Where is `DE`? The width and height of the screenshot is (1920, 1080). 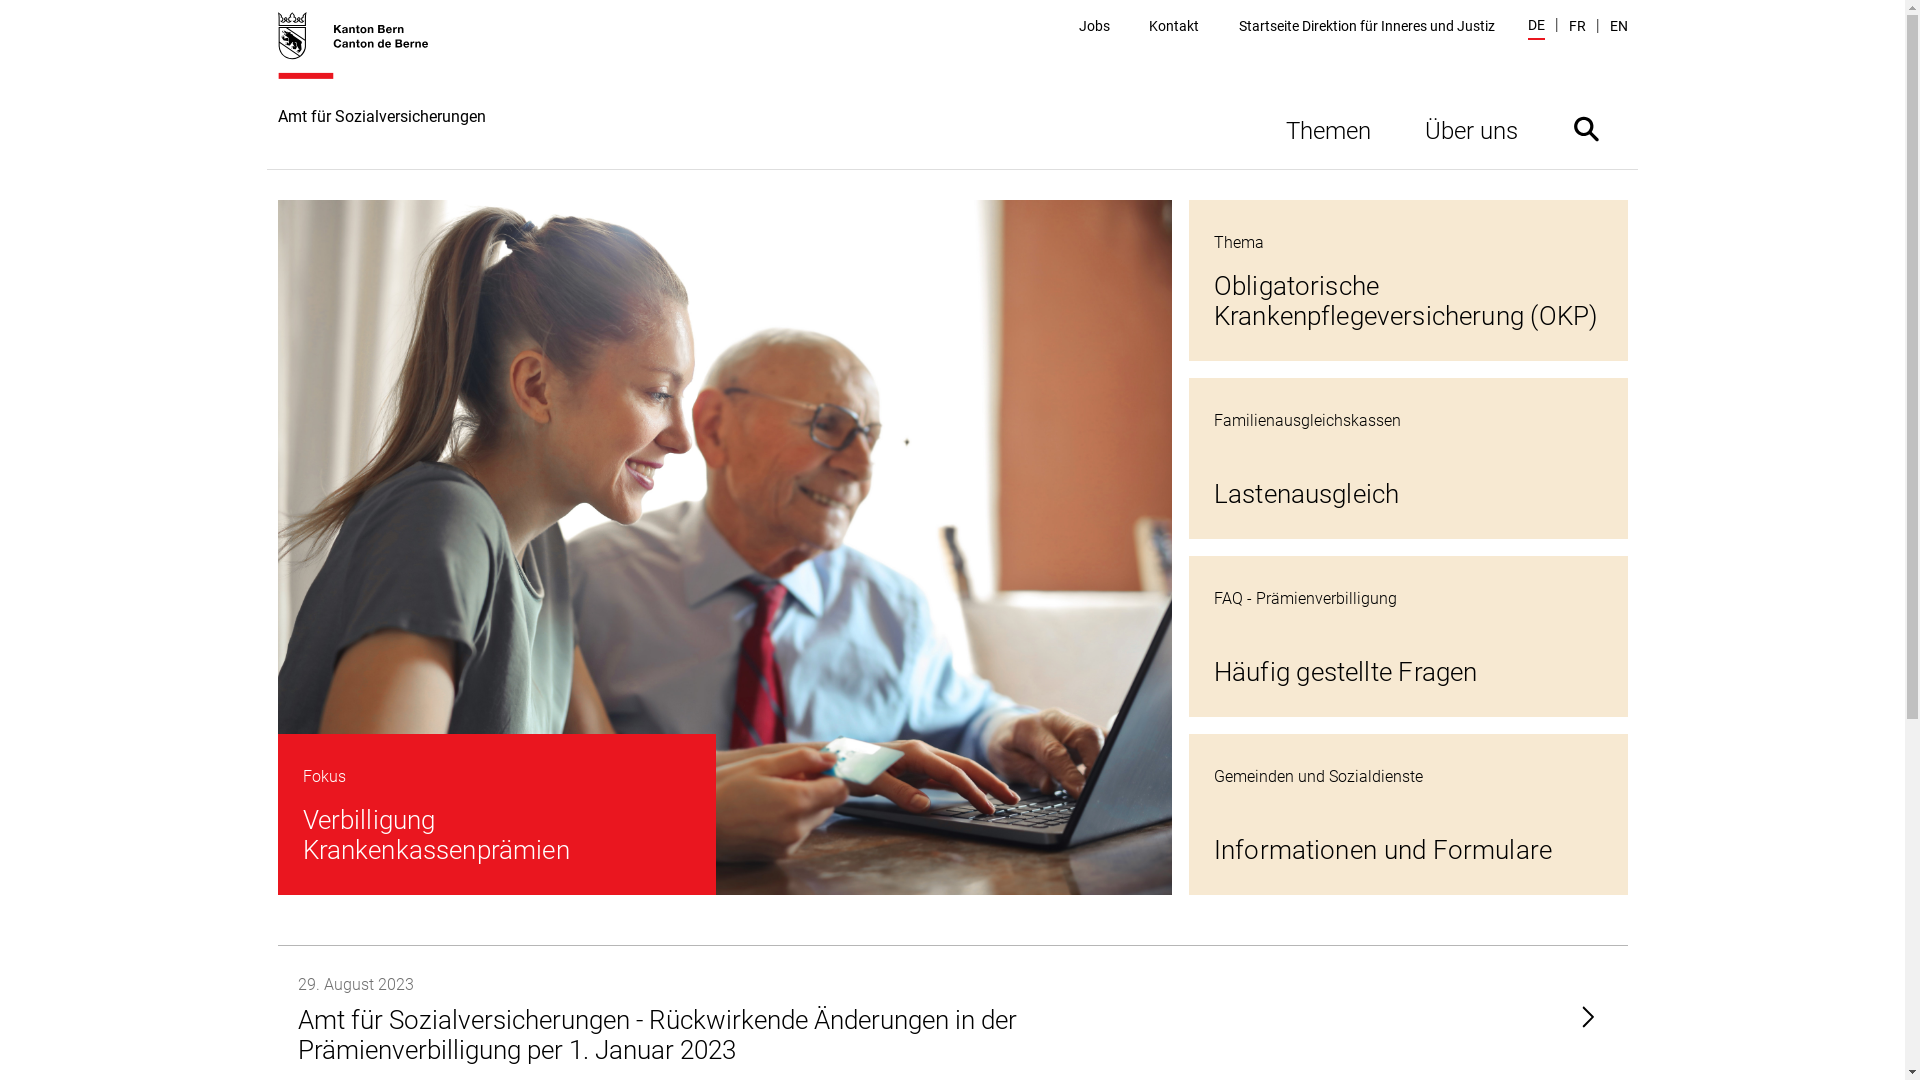
DE is located at coordinates (1536, 28).